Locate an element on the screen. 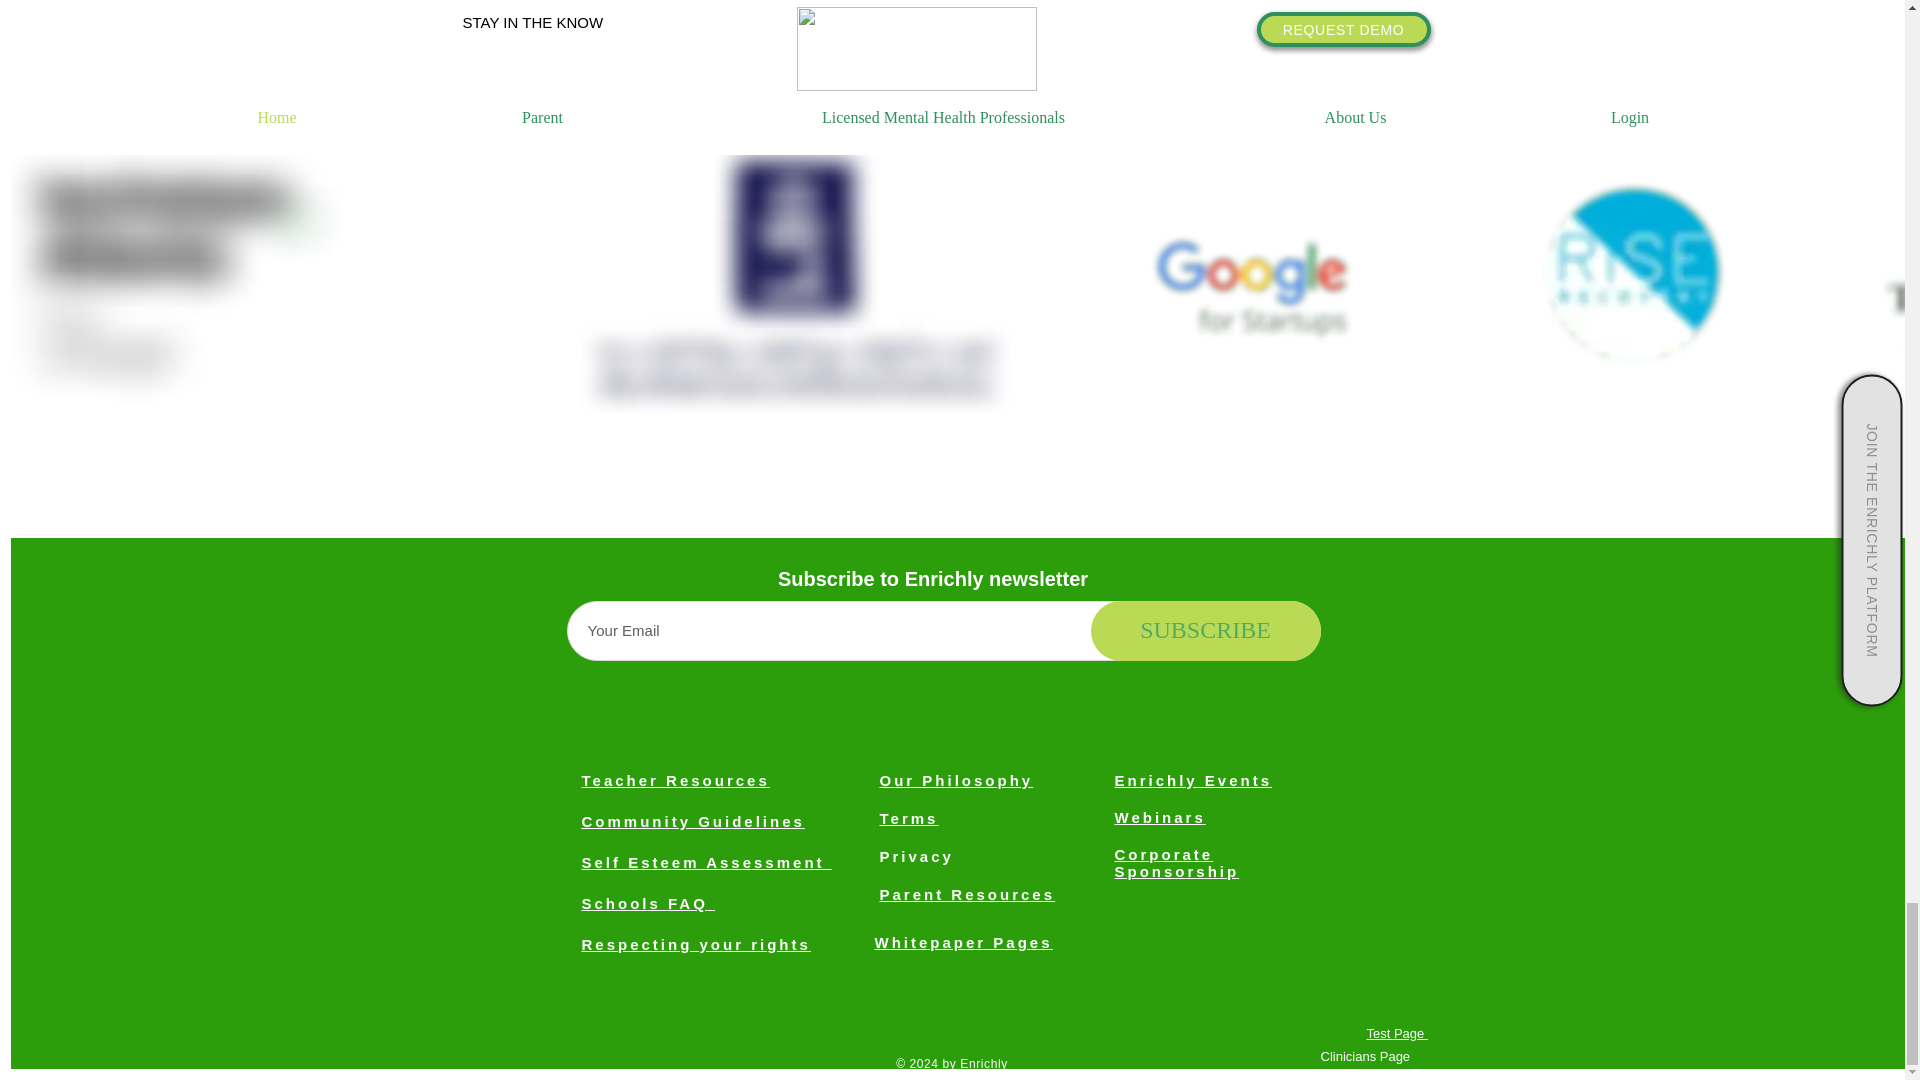 The image size is (1920, 1080). SUBSCRIBE is located at coordinates (1205, 630).